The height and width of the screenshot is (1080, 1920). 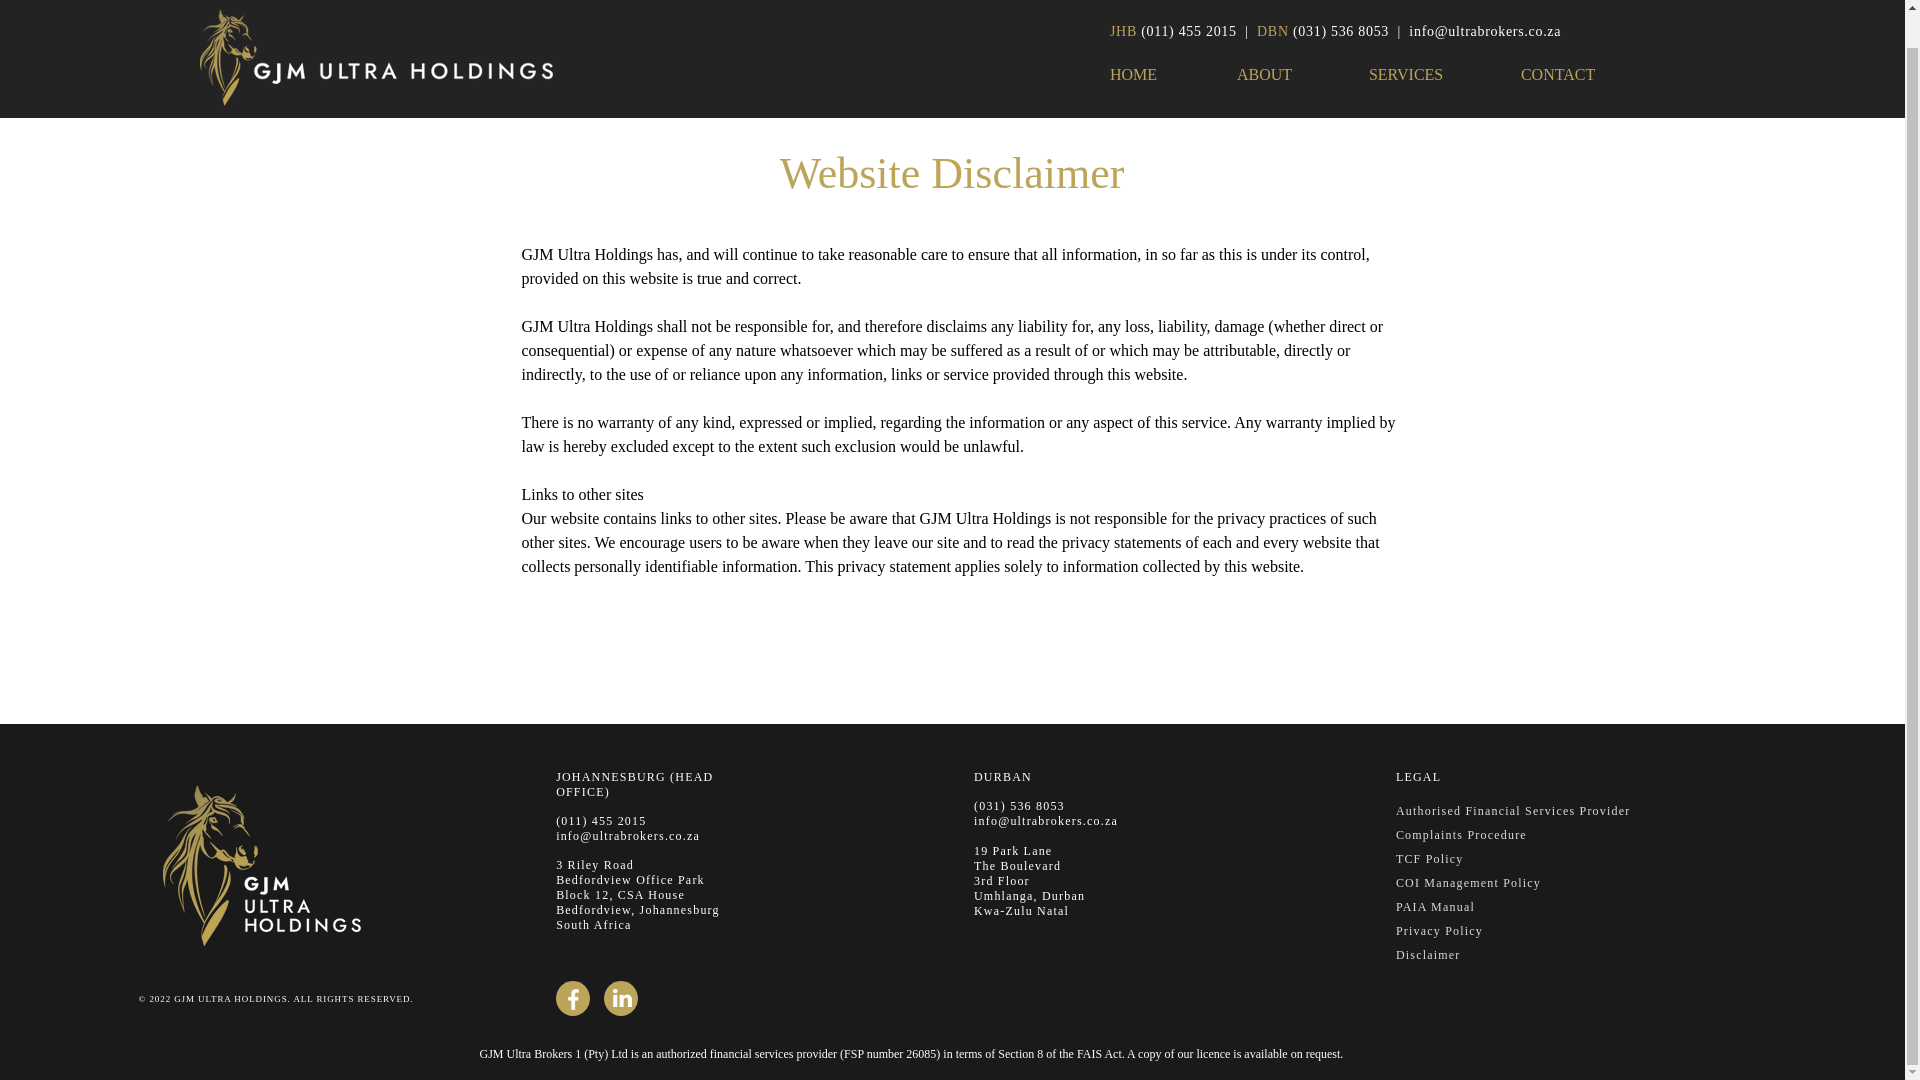 What do you see at coordinates (1428, 955) in the screenshot?
I see `Disclaimer` at bounding box center [1428, 955].